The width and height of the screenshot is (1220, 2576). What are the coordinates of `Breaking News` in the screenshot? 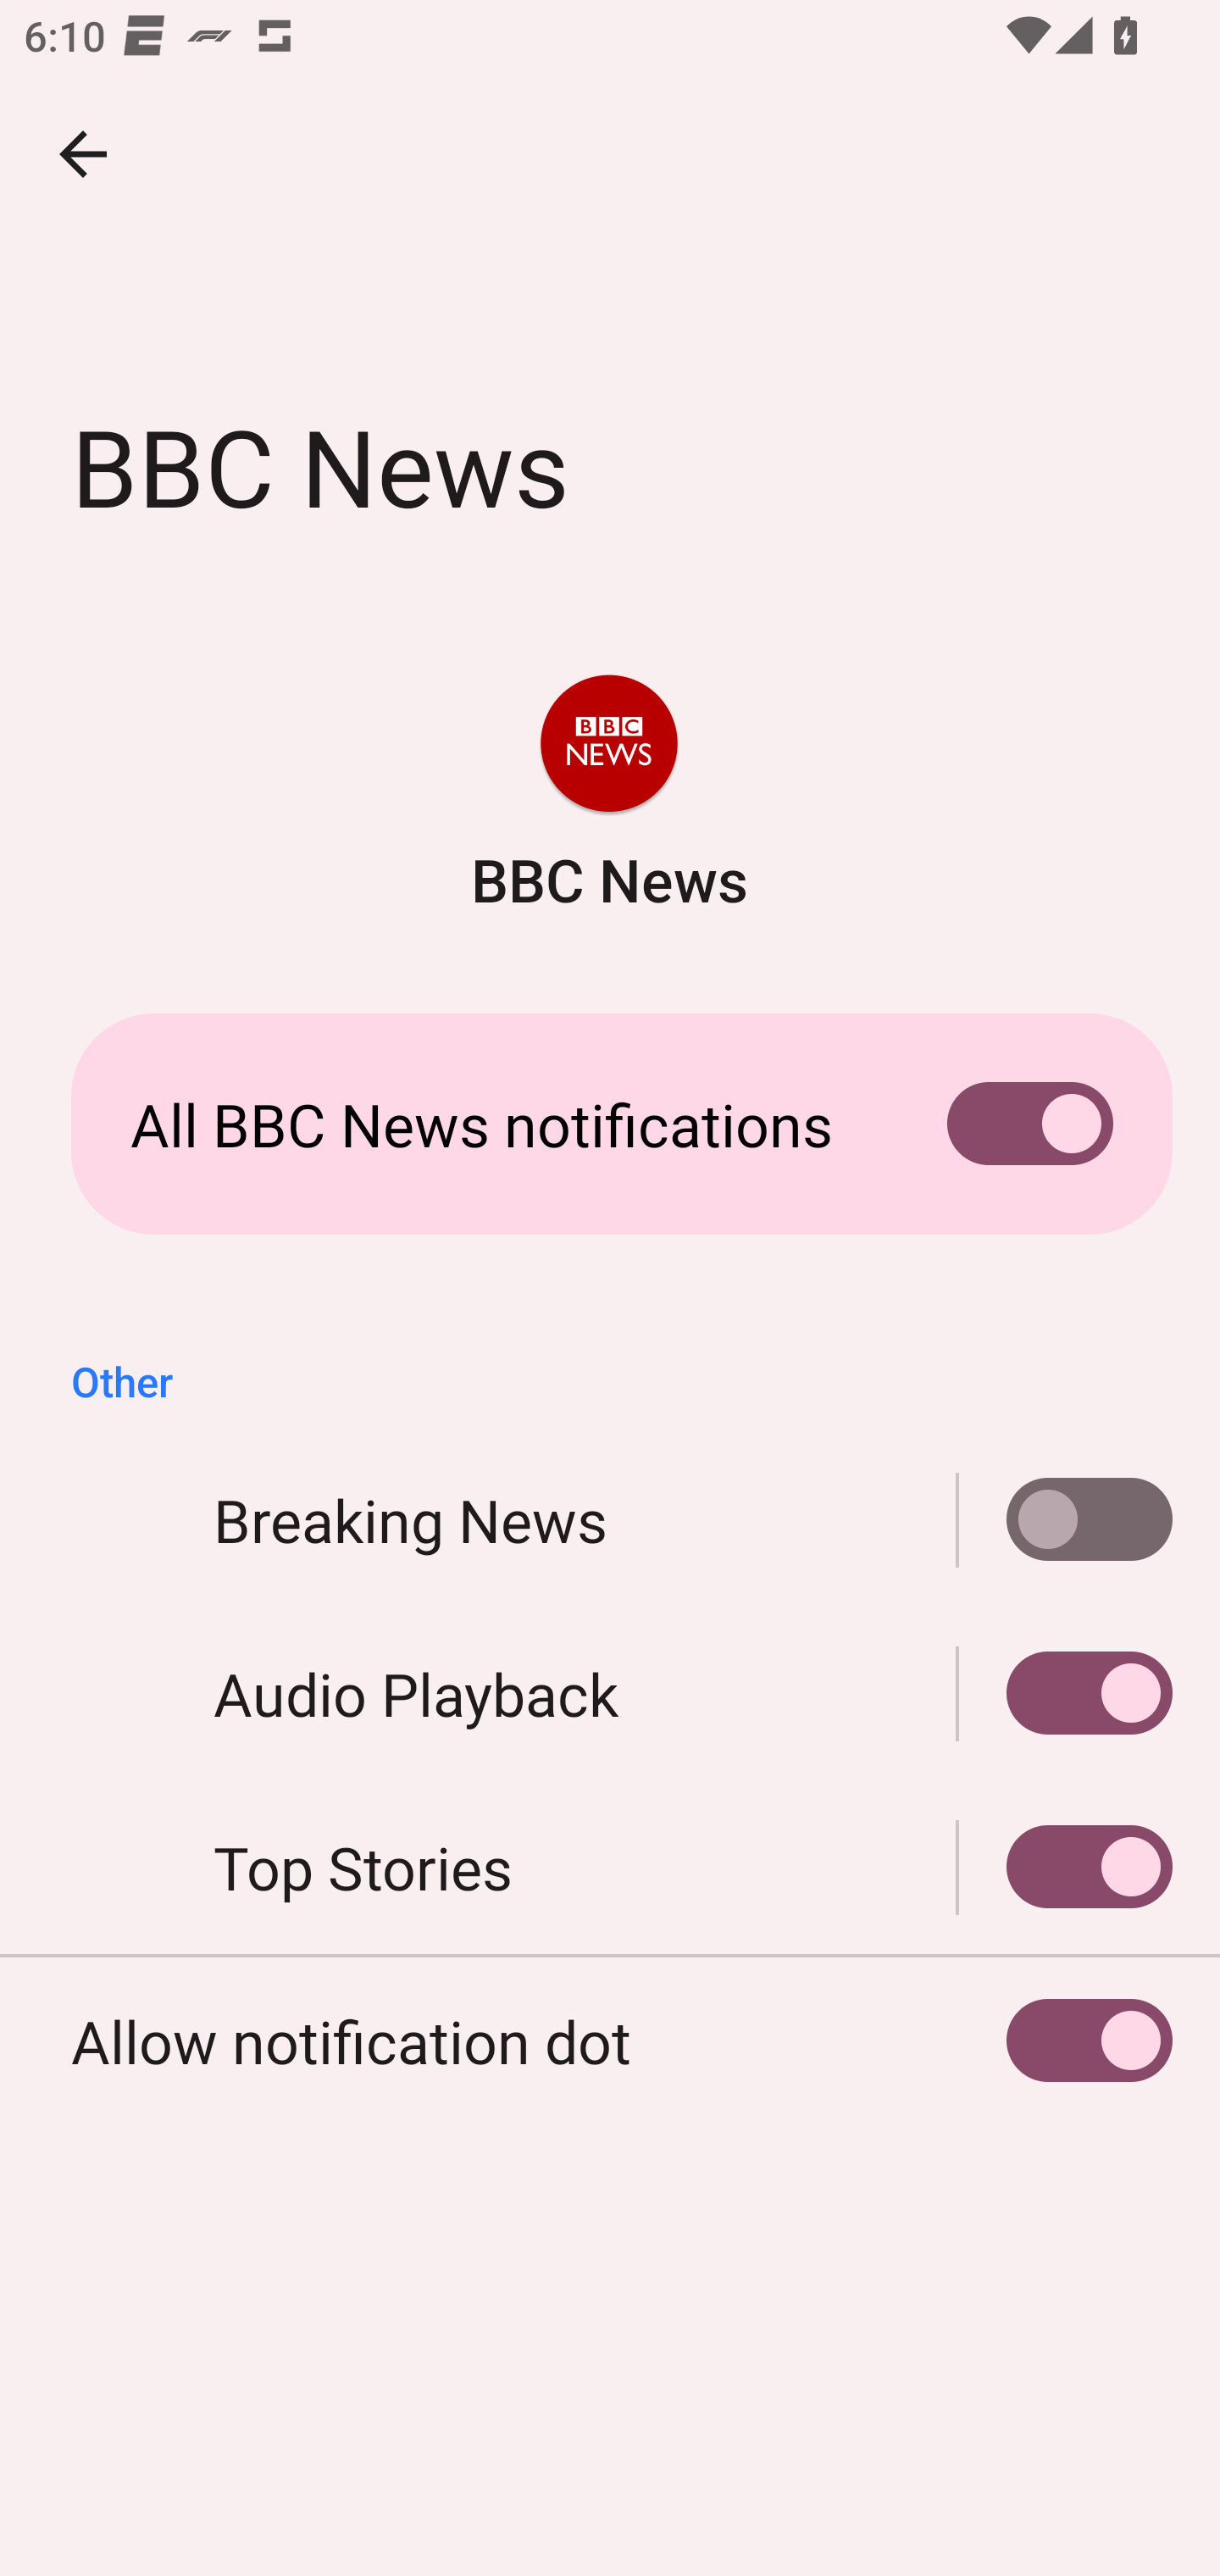 It's located at (610, 1519).